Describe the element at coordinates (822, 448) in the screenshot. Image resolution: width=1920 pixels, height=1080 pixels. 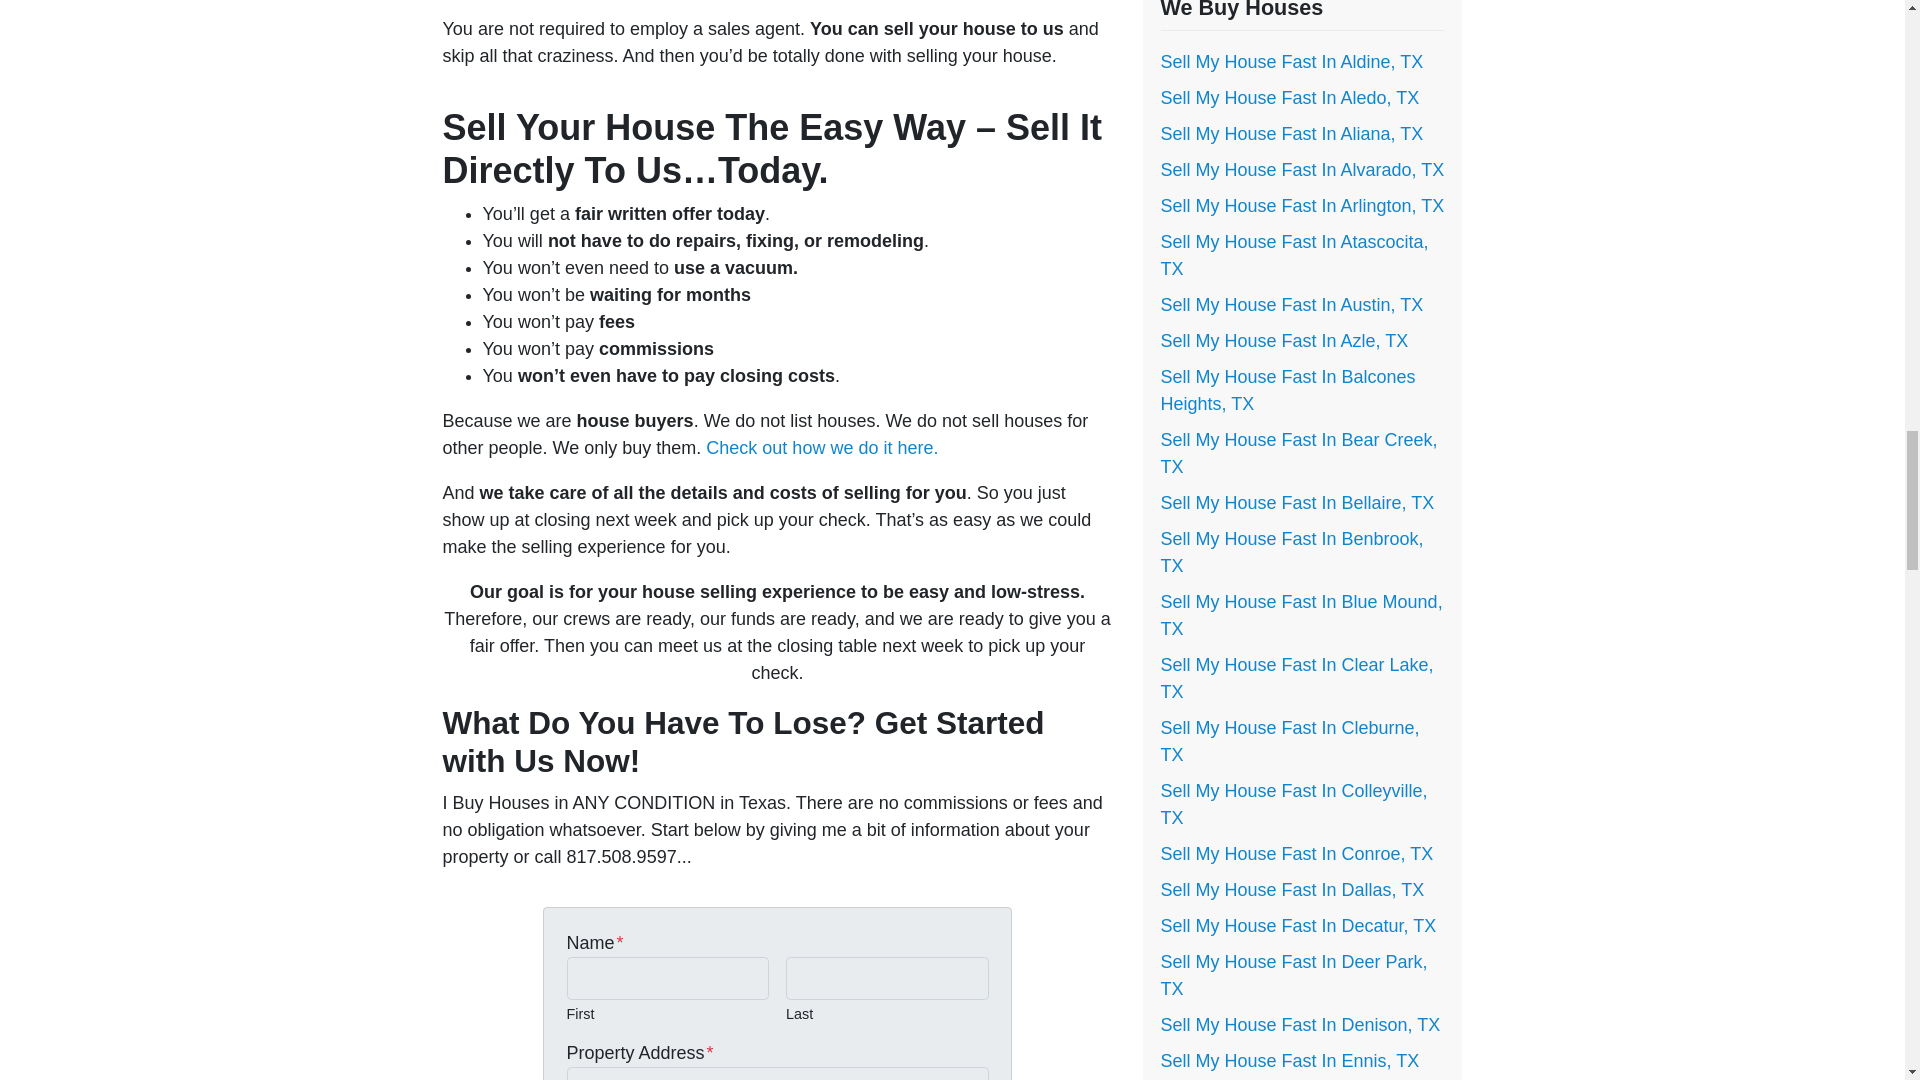
I see `Check out how we do it here.` at that location.